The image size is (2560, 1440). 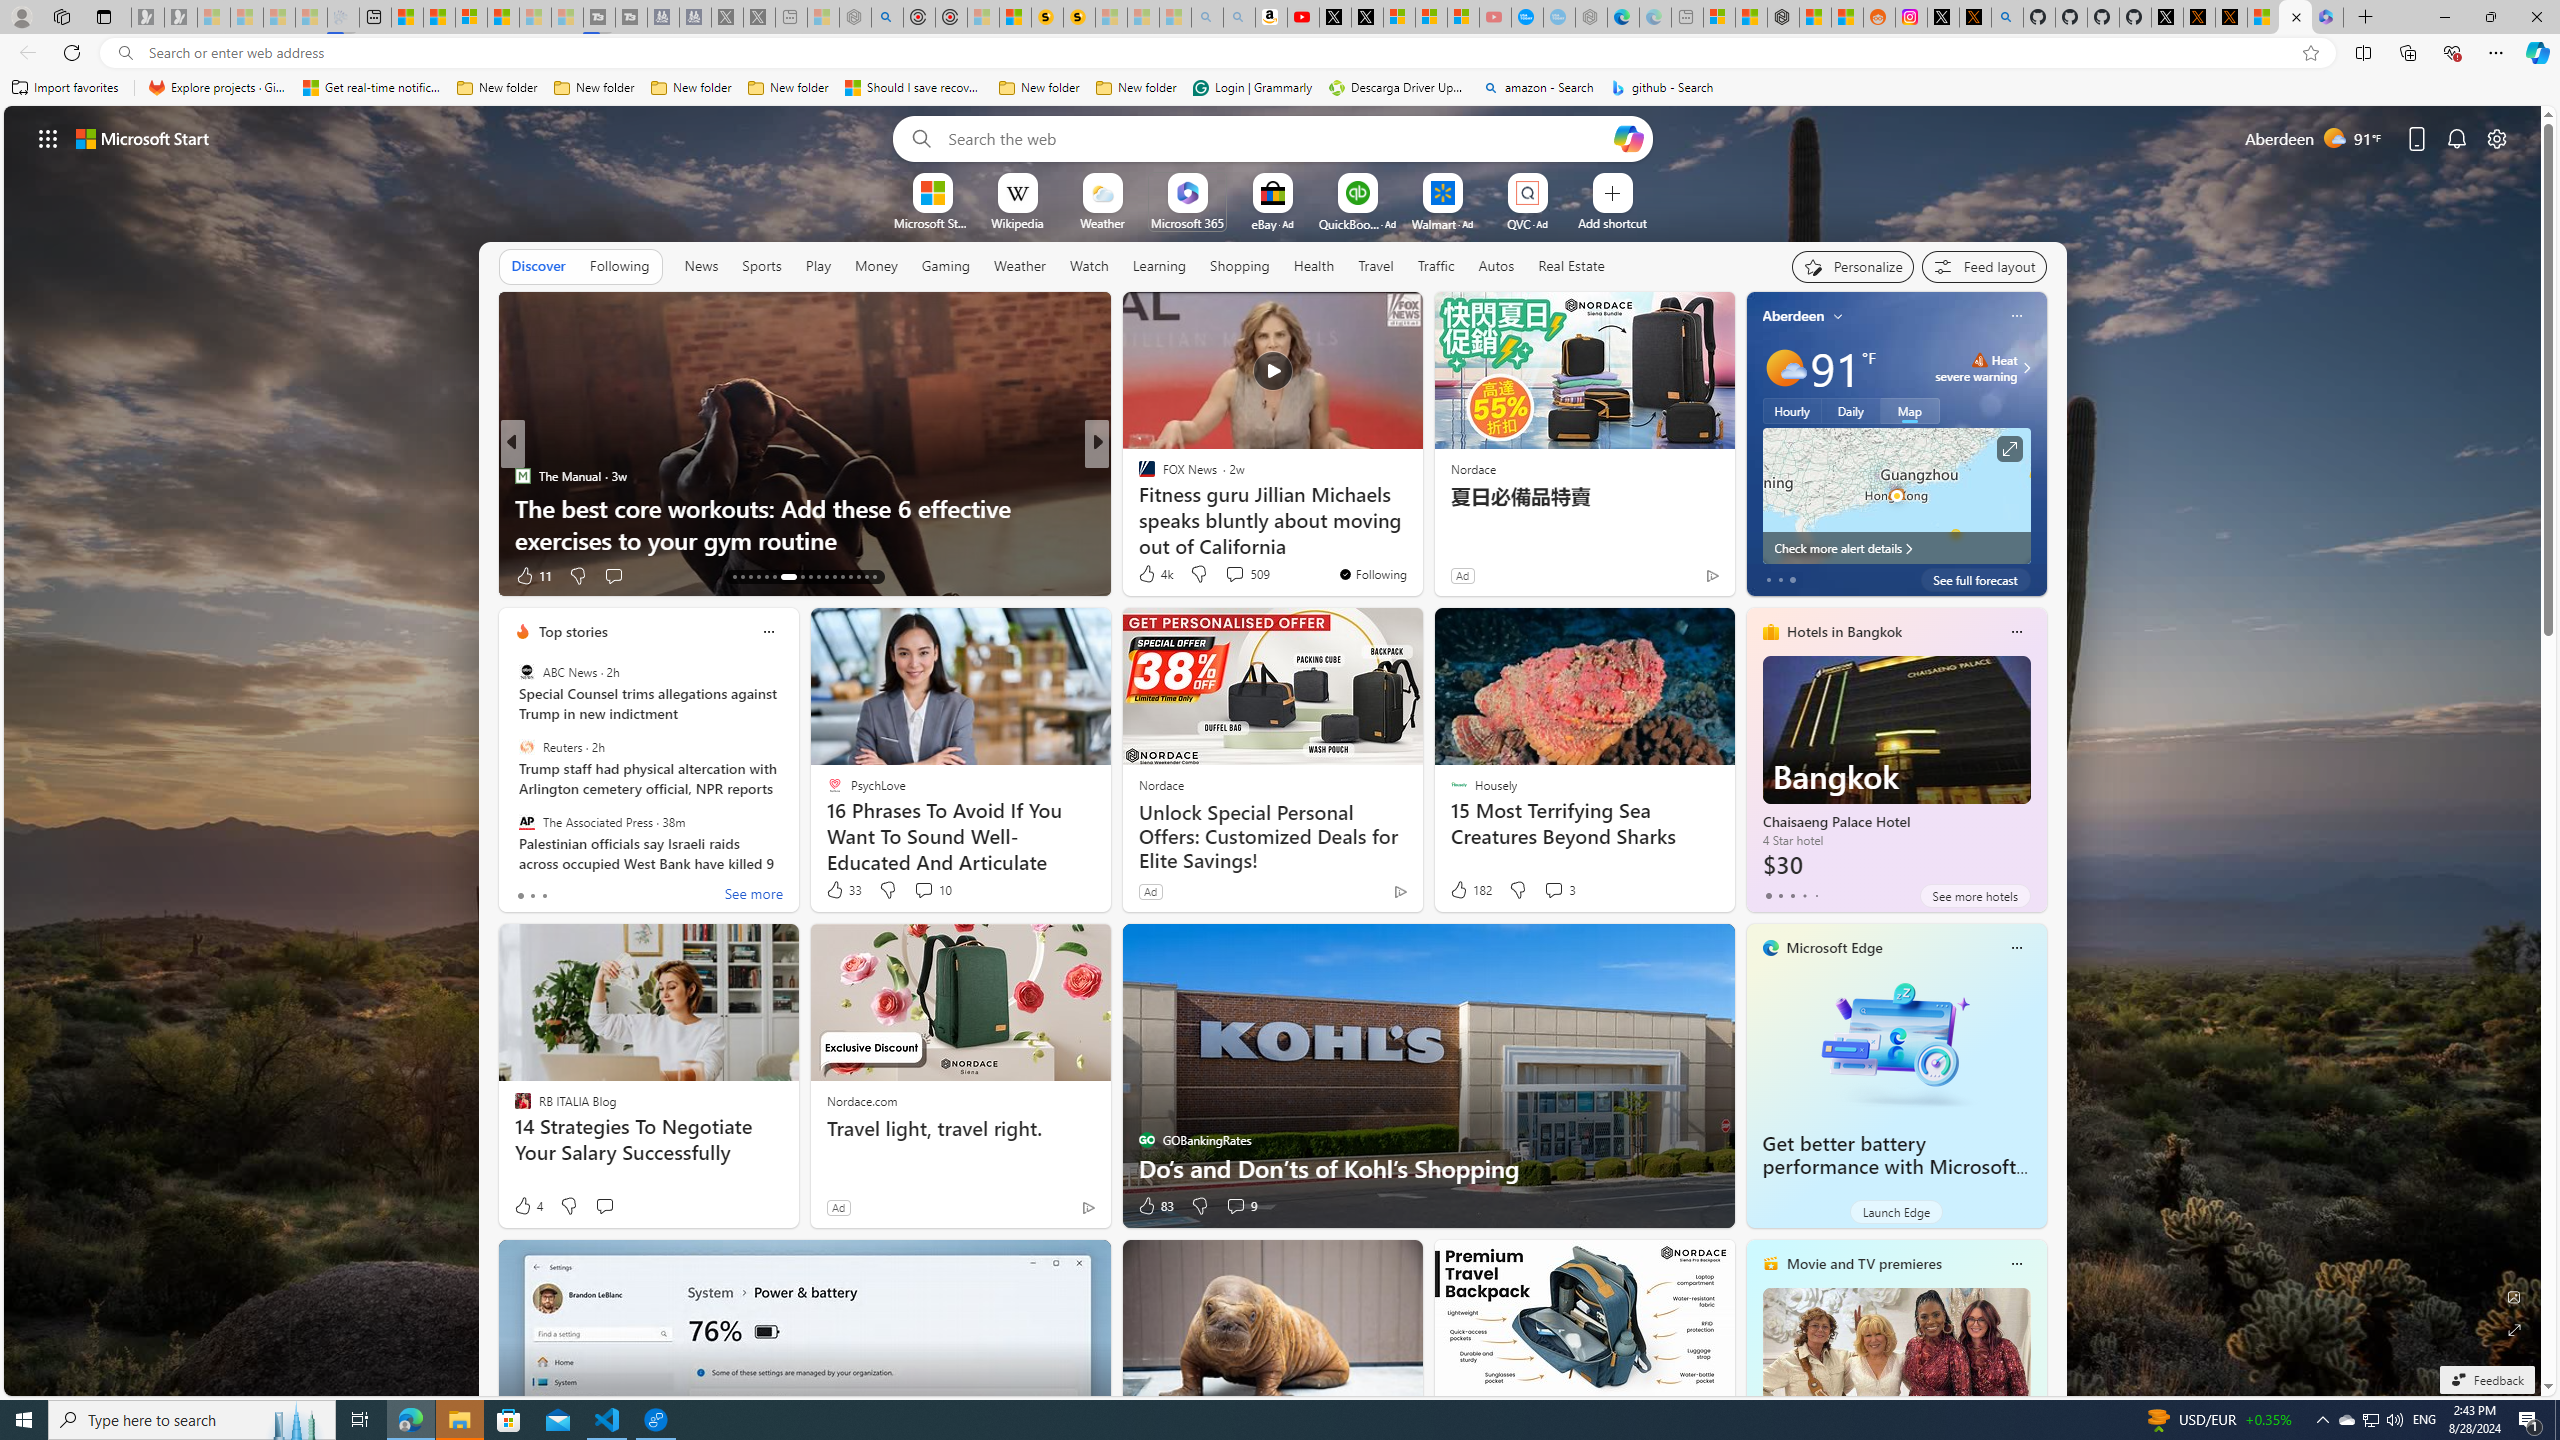 I want to click on Sports, so click(x=761, y=265).